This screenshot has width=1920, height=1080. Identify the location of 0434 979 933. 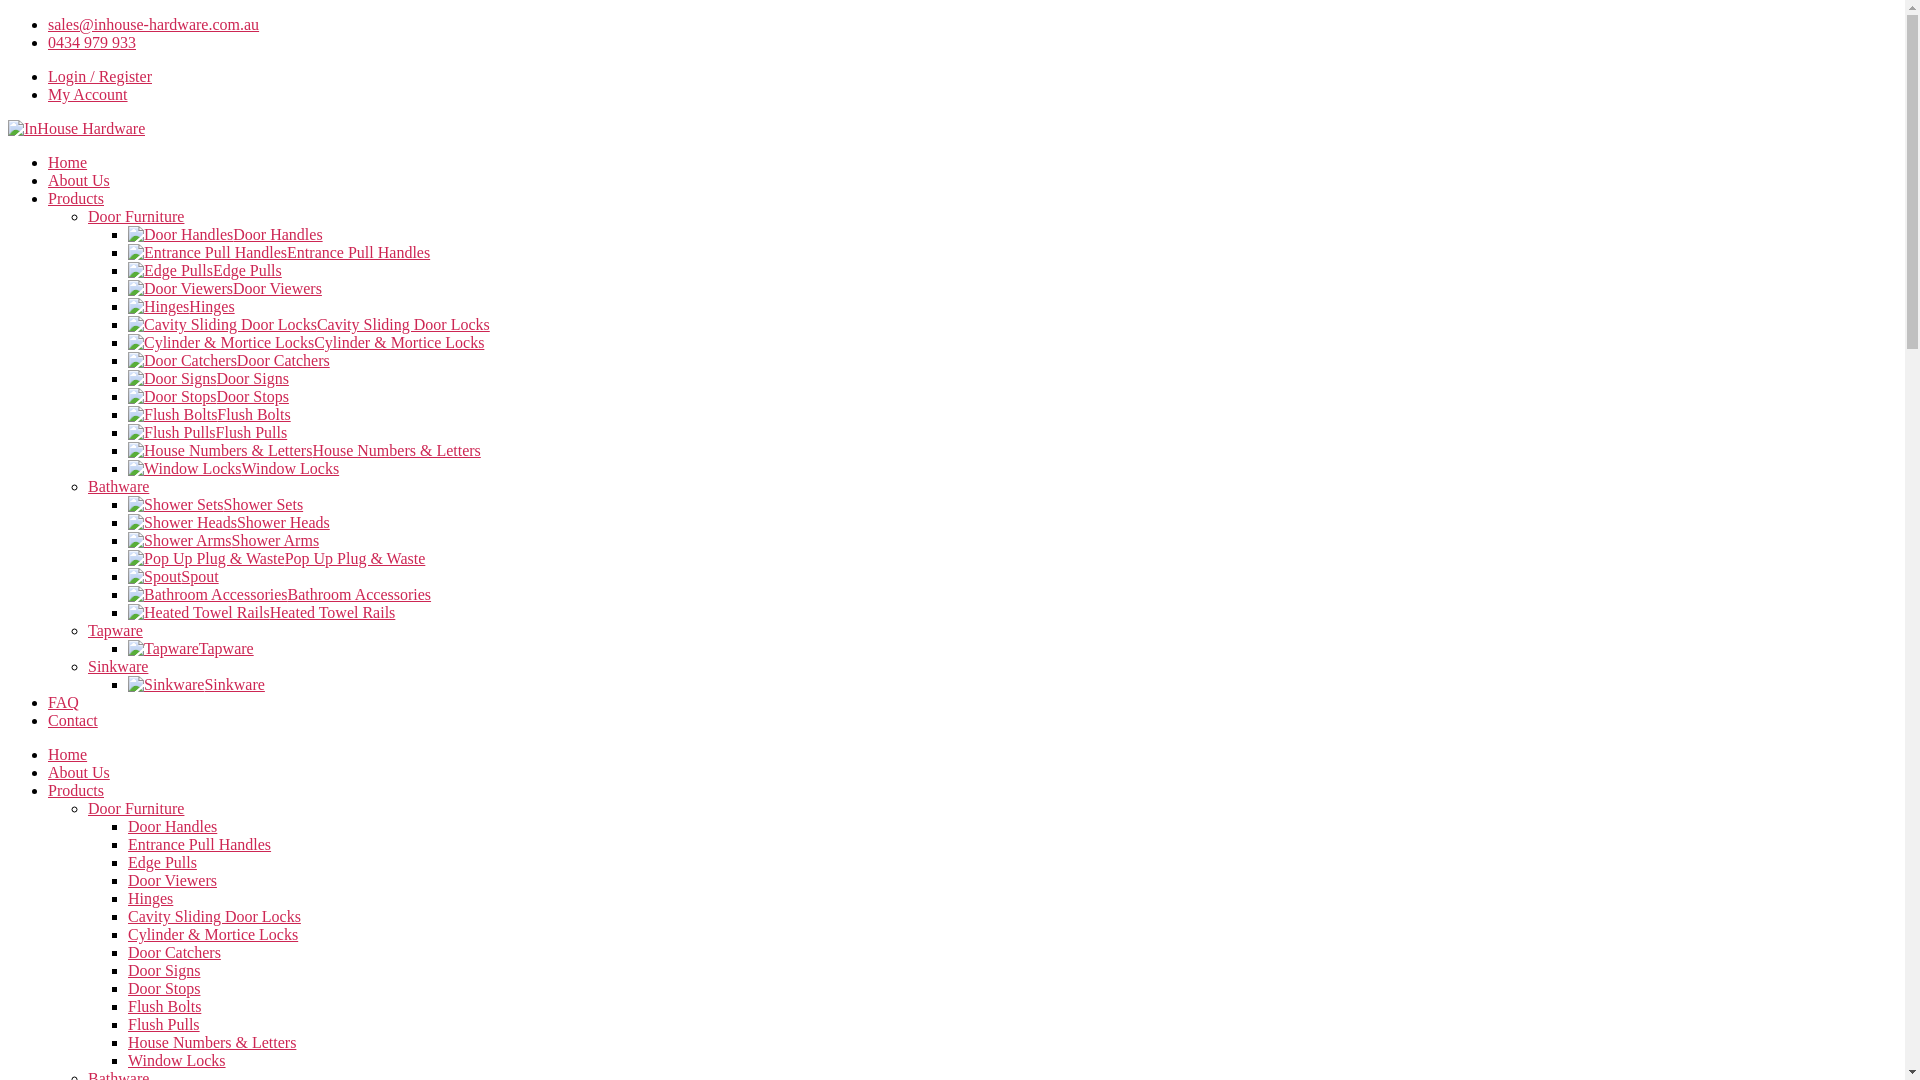
(92, 42).